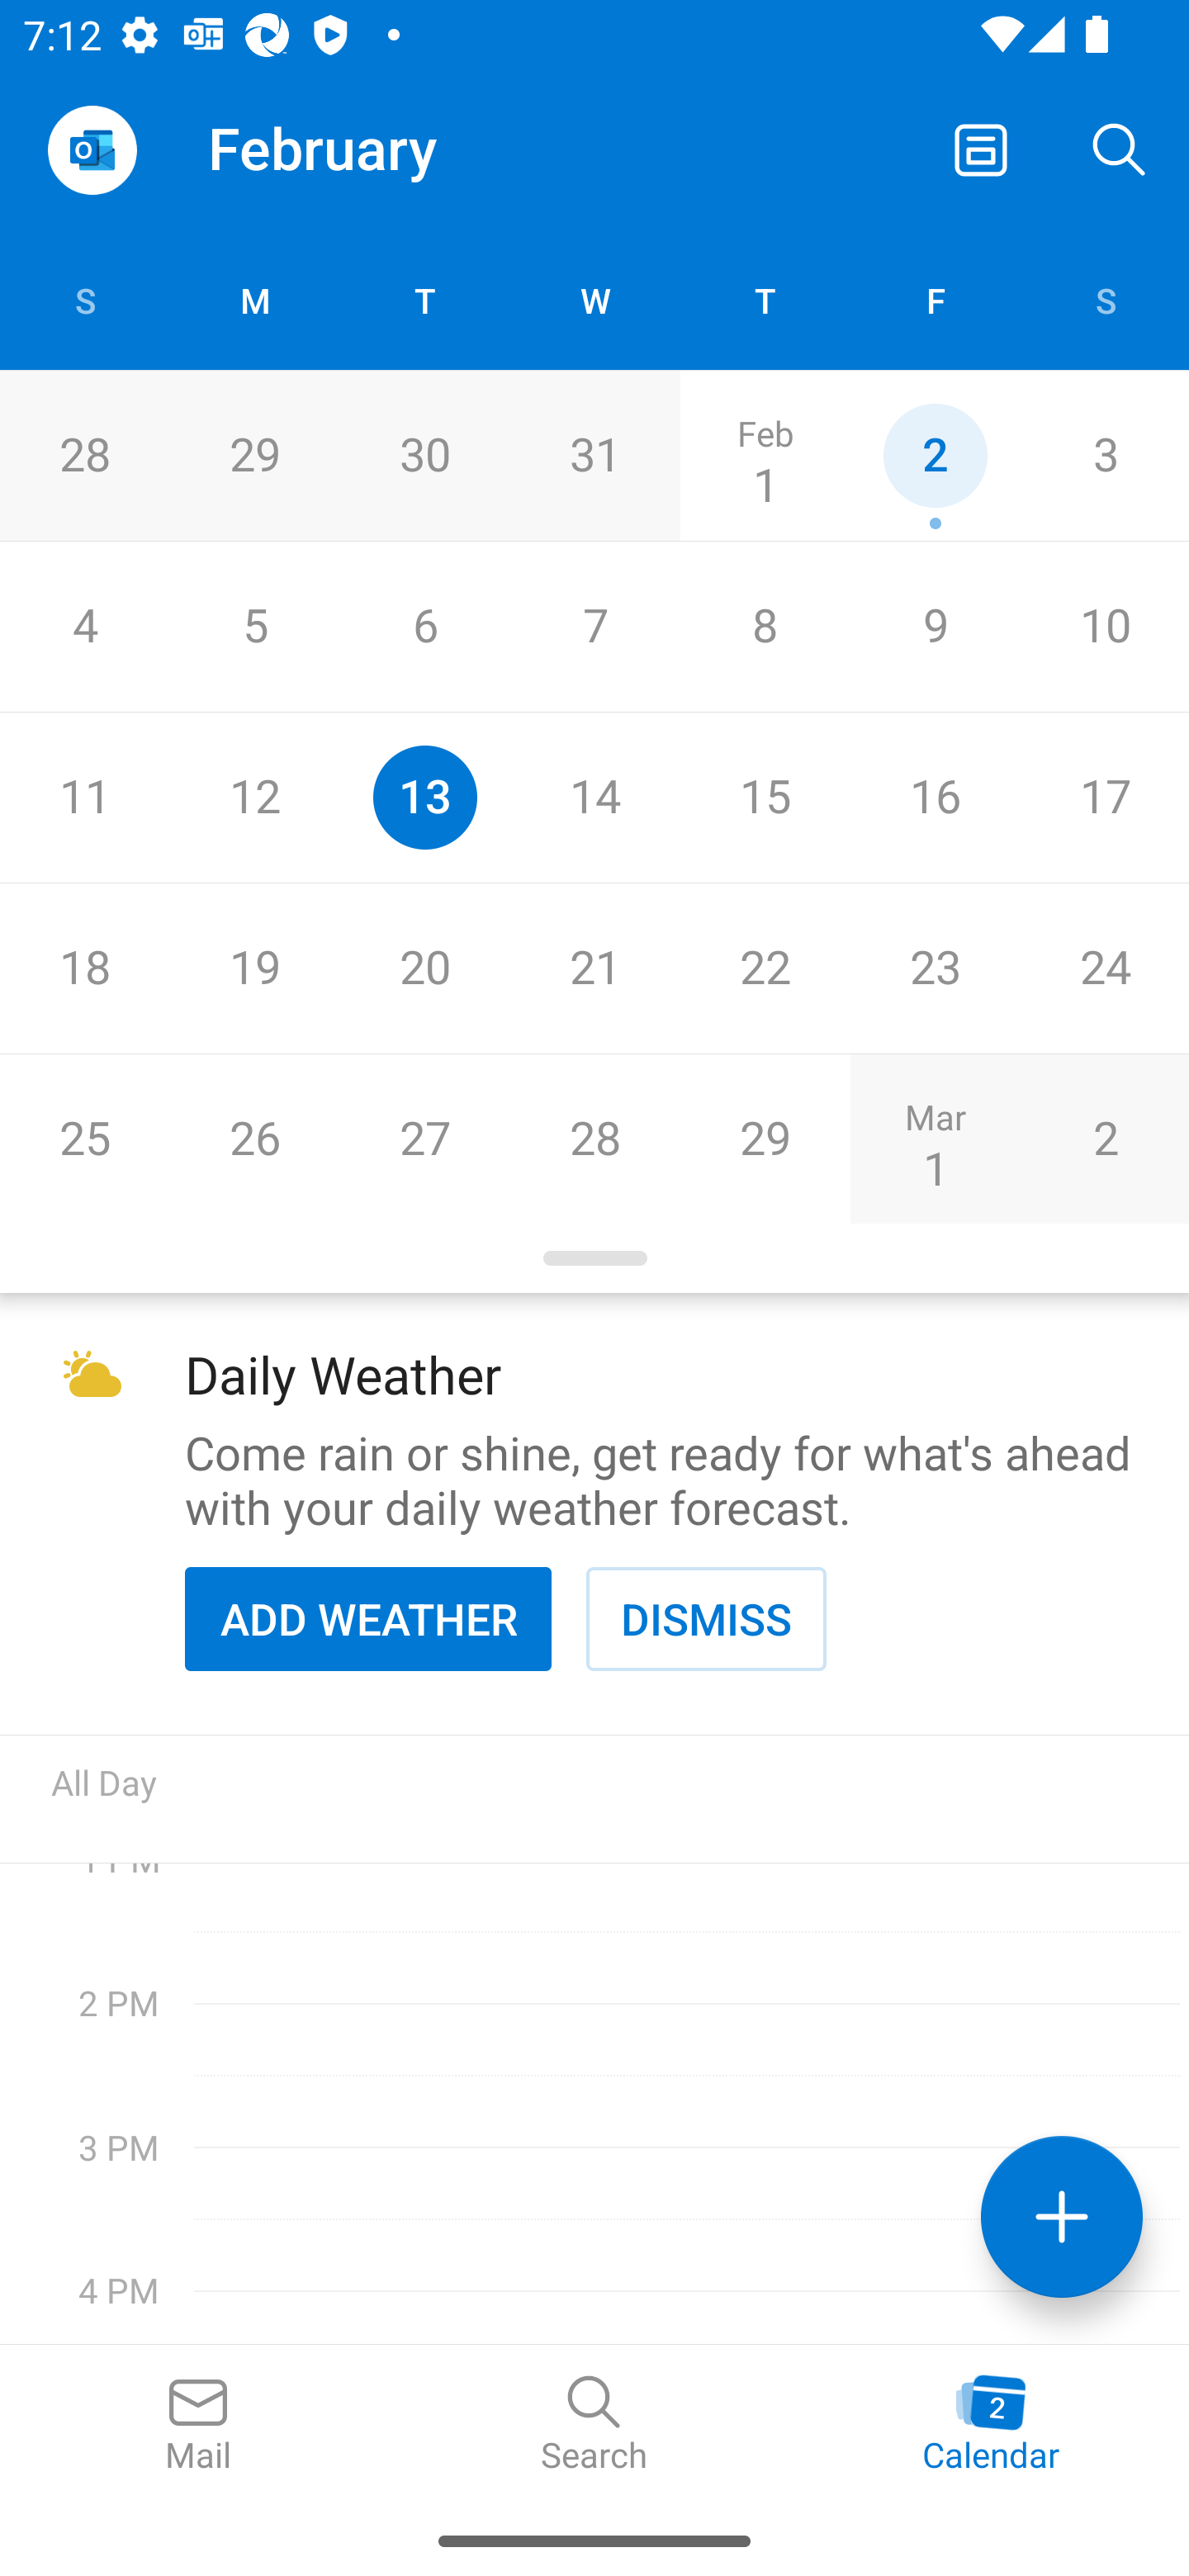 The image size is (1189, 2576). Describe the element at coordinates (1062, 2216) in the screenshot. I see `Add new event` at that location.